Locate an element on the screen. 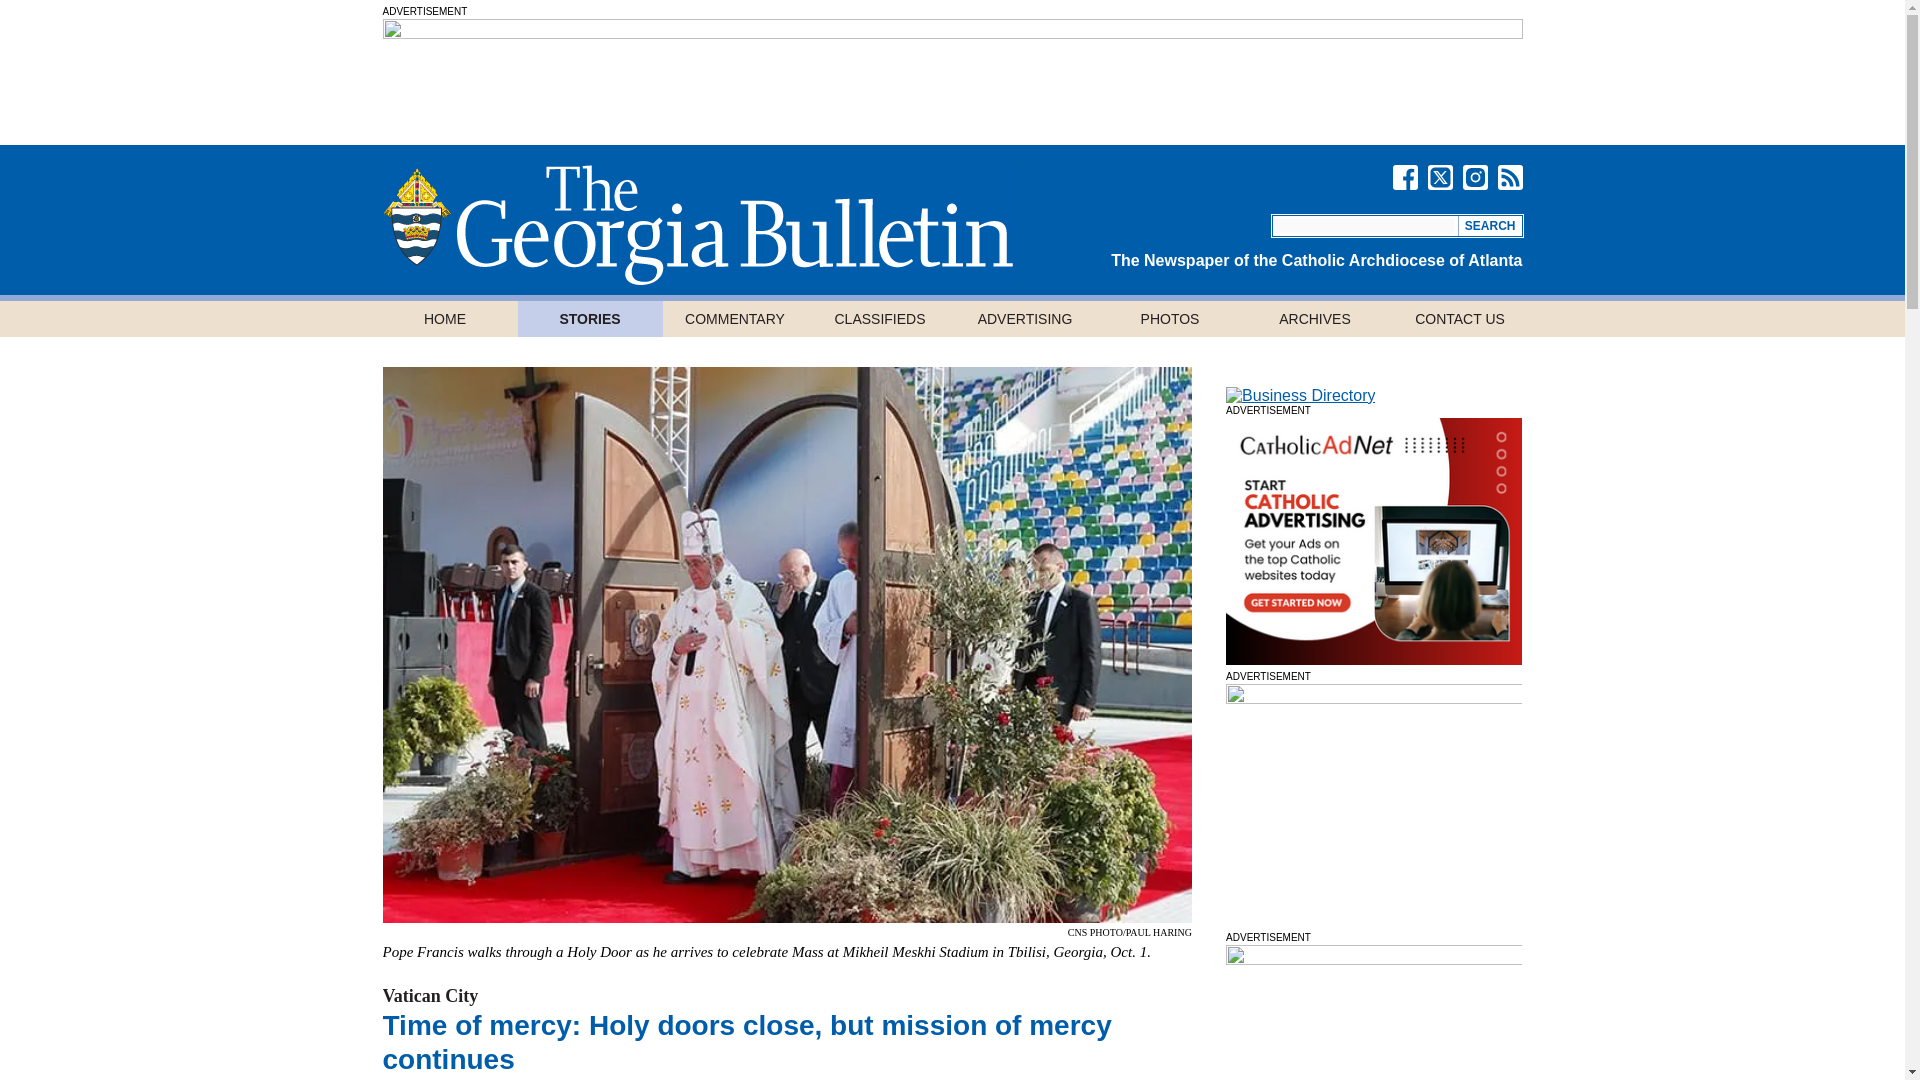 Image resolution: width=1920 pixels, height=1080 pixels. Grab our RSS Feed is located at coordinates (1510, 178).